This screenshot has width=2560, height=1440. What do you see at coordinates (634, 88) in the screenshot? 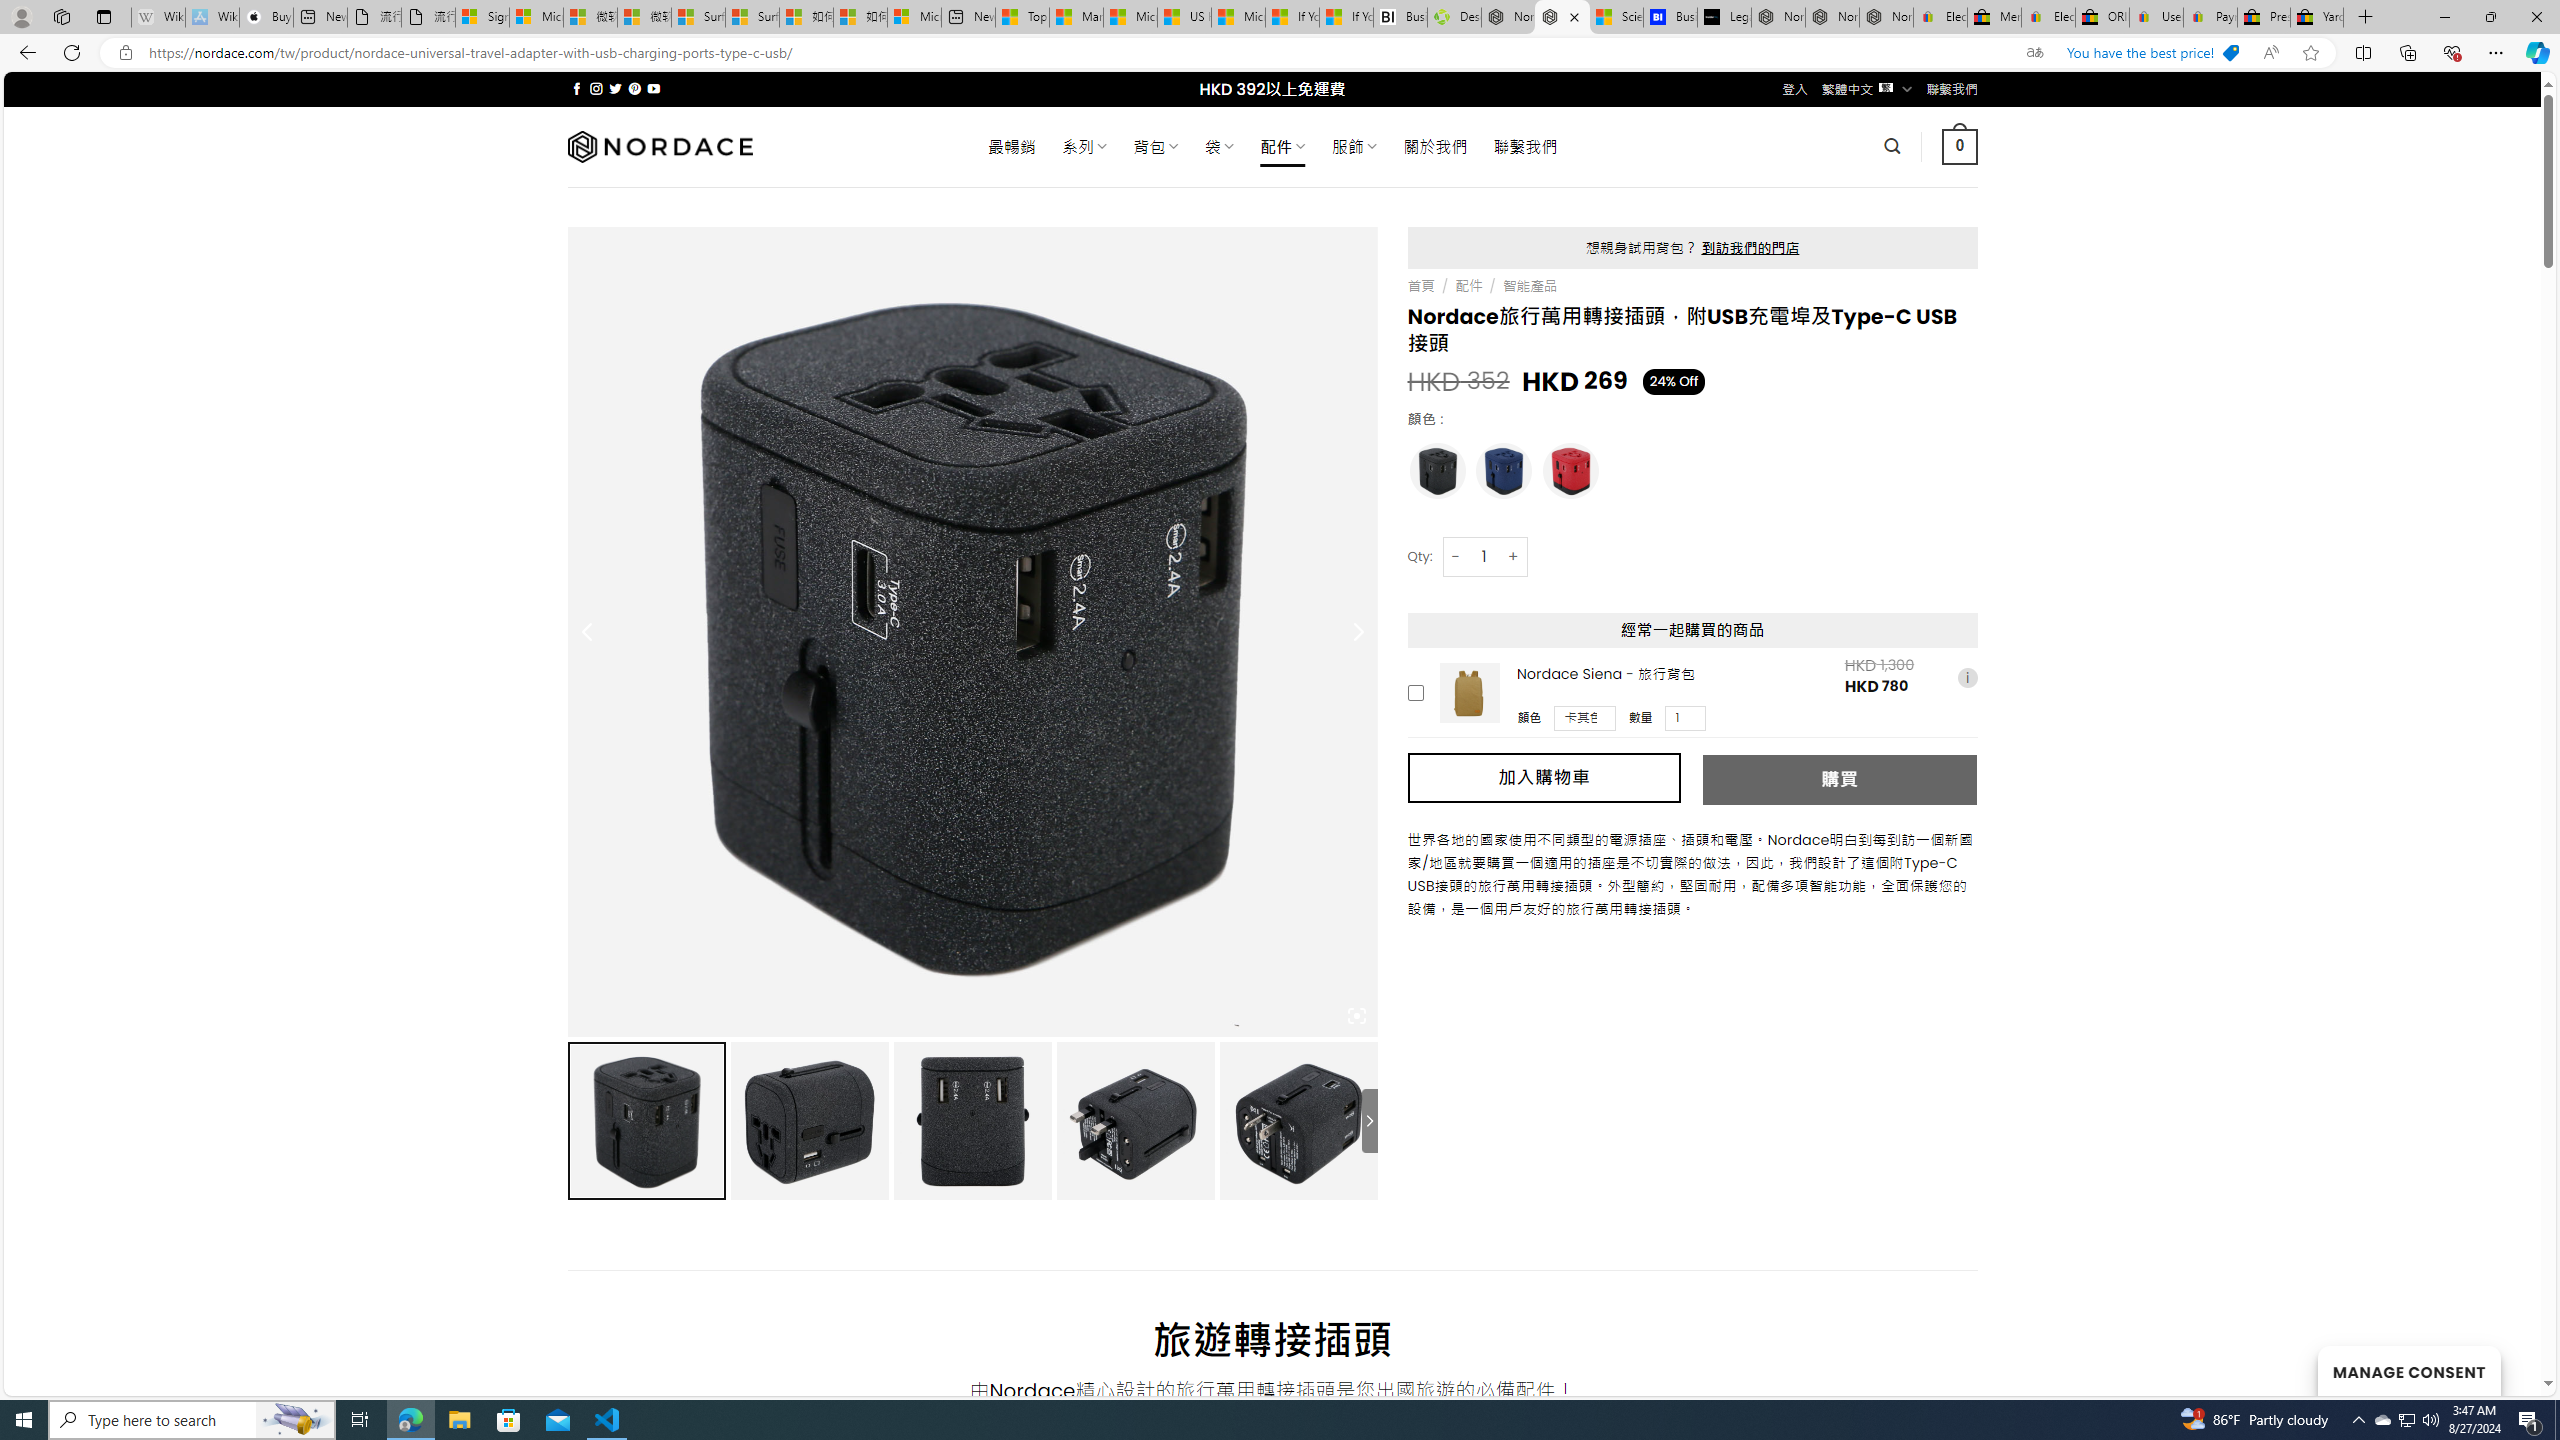
I see `Follow on Pinterest` at bounding box center [634, 88].